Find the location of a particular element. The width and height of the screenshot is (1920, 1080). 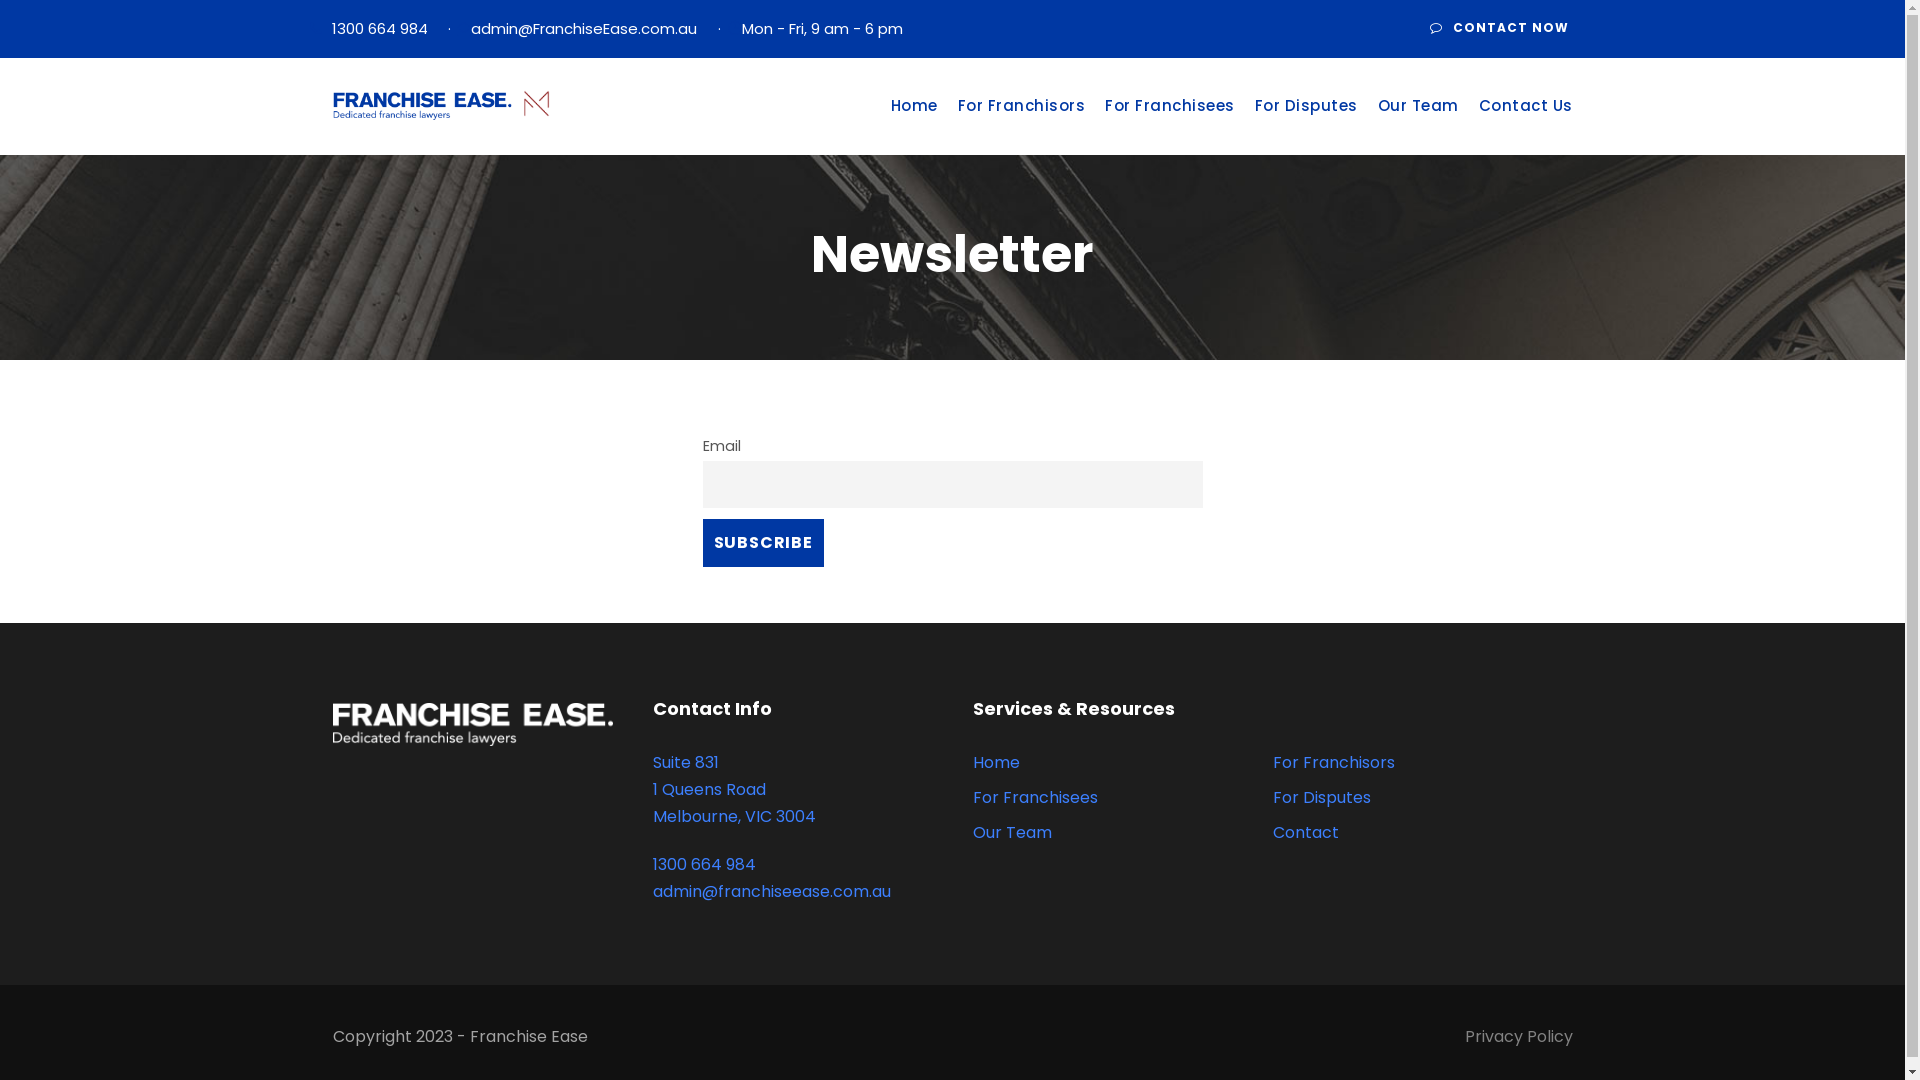

Home is located at coordinates (914, 121).